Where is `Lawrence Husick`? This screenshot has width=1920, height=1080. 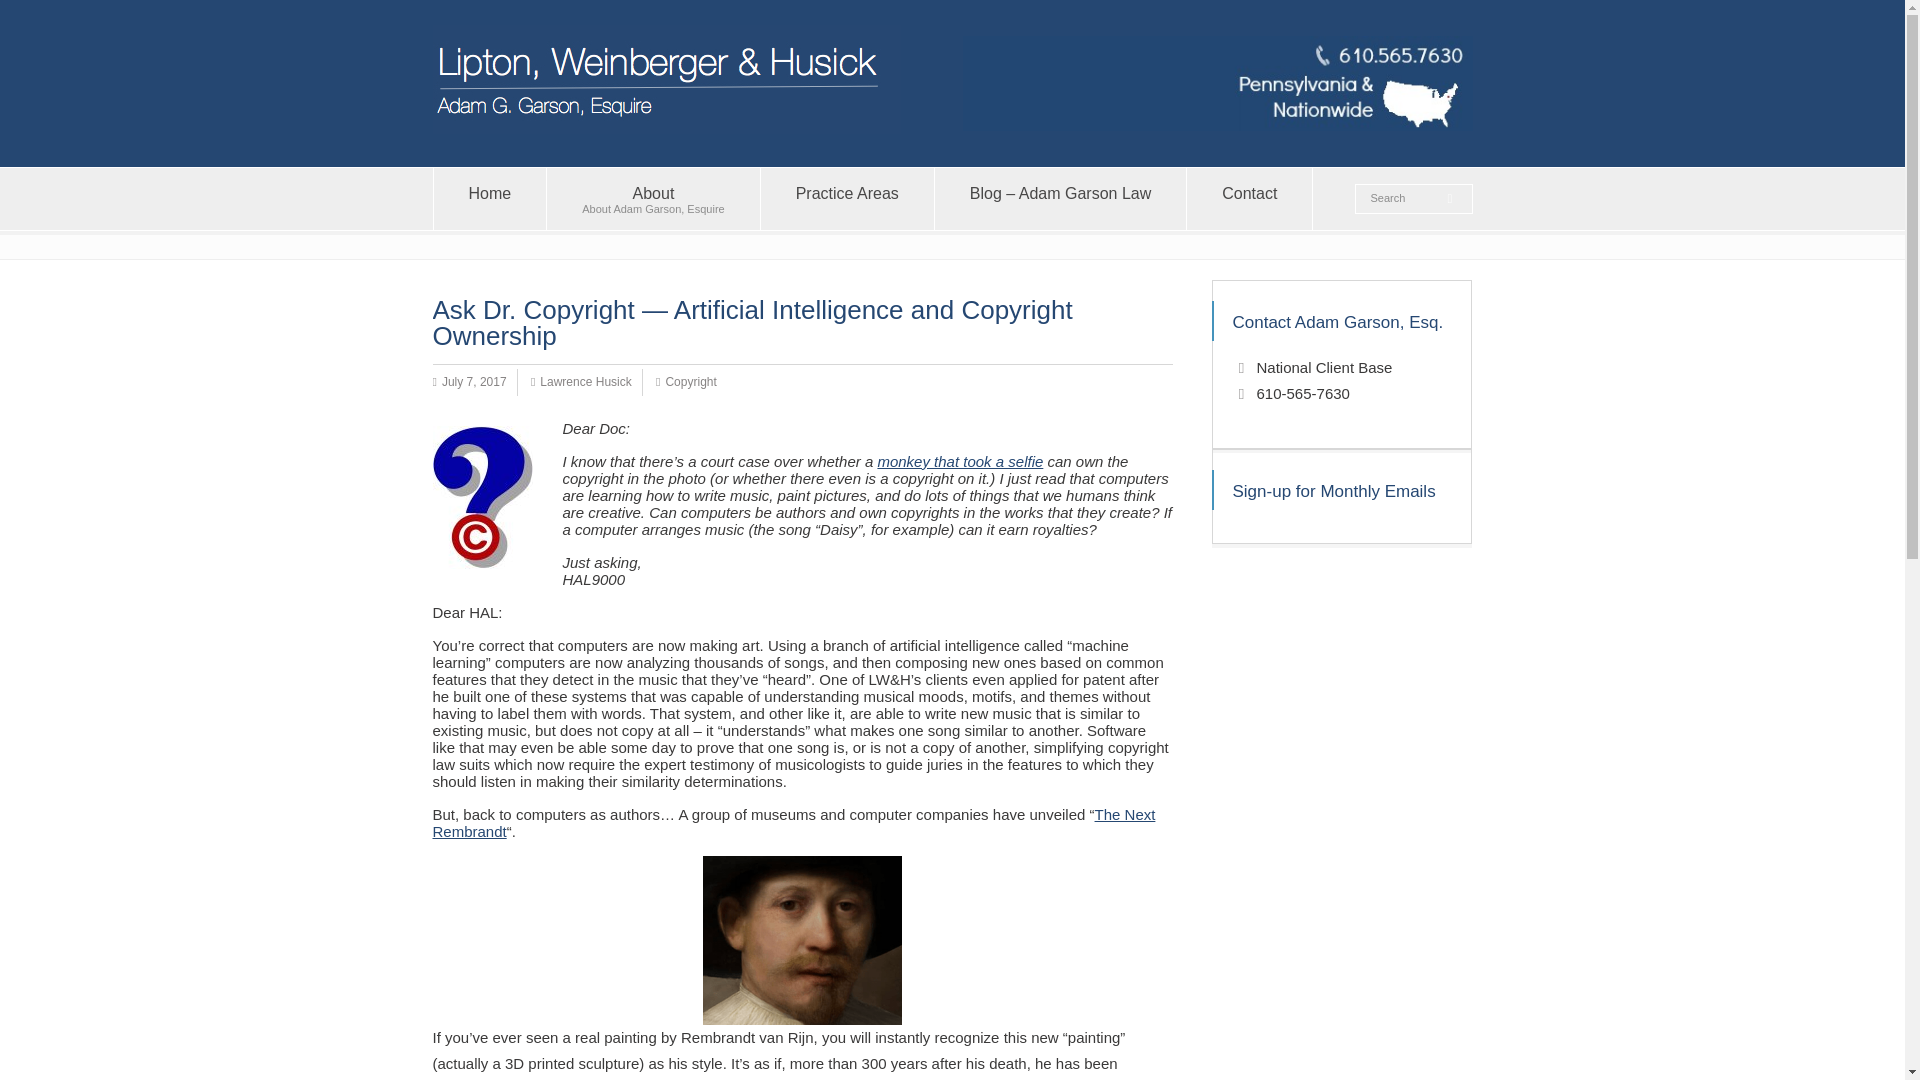 Lawrence Husick is located at coordinates (846, 199).